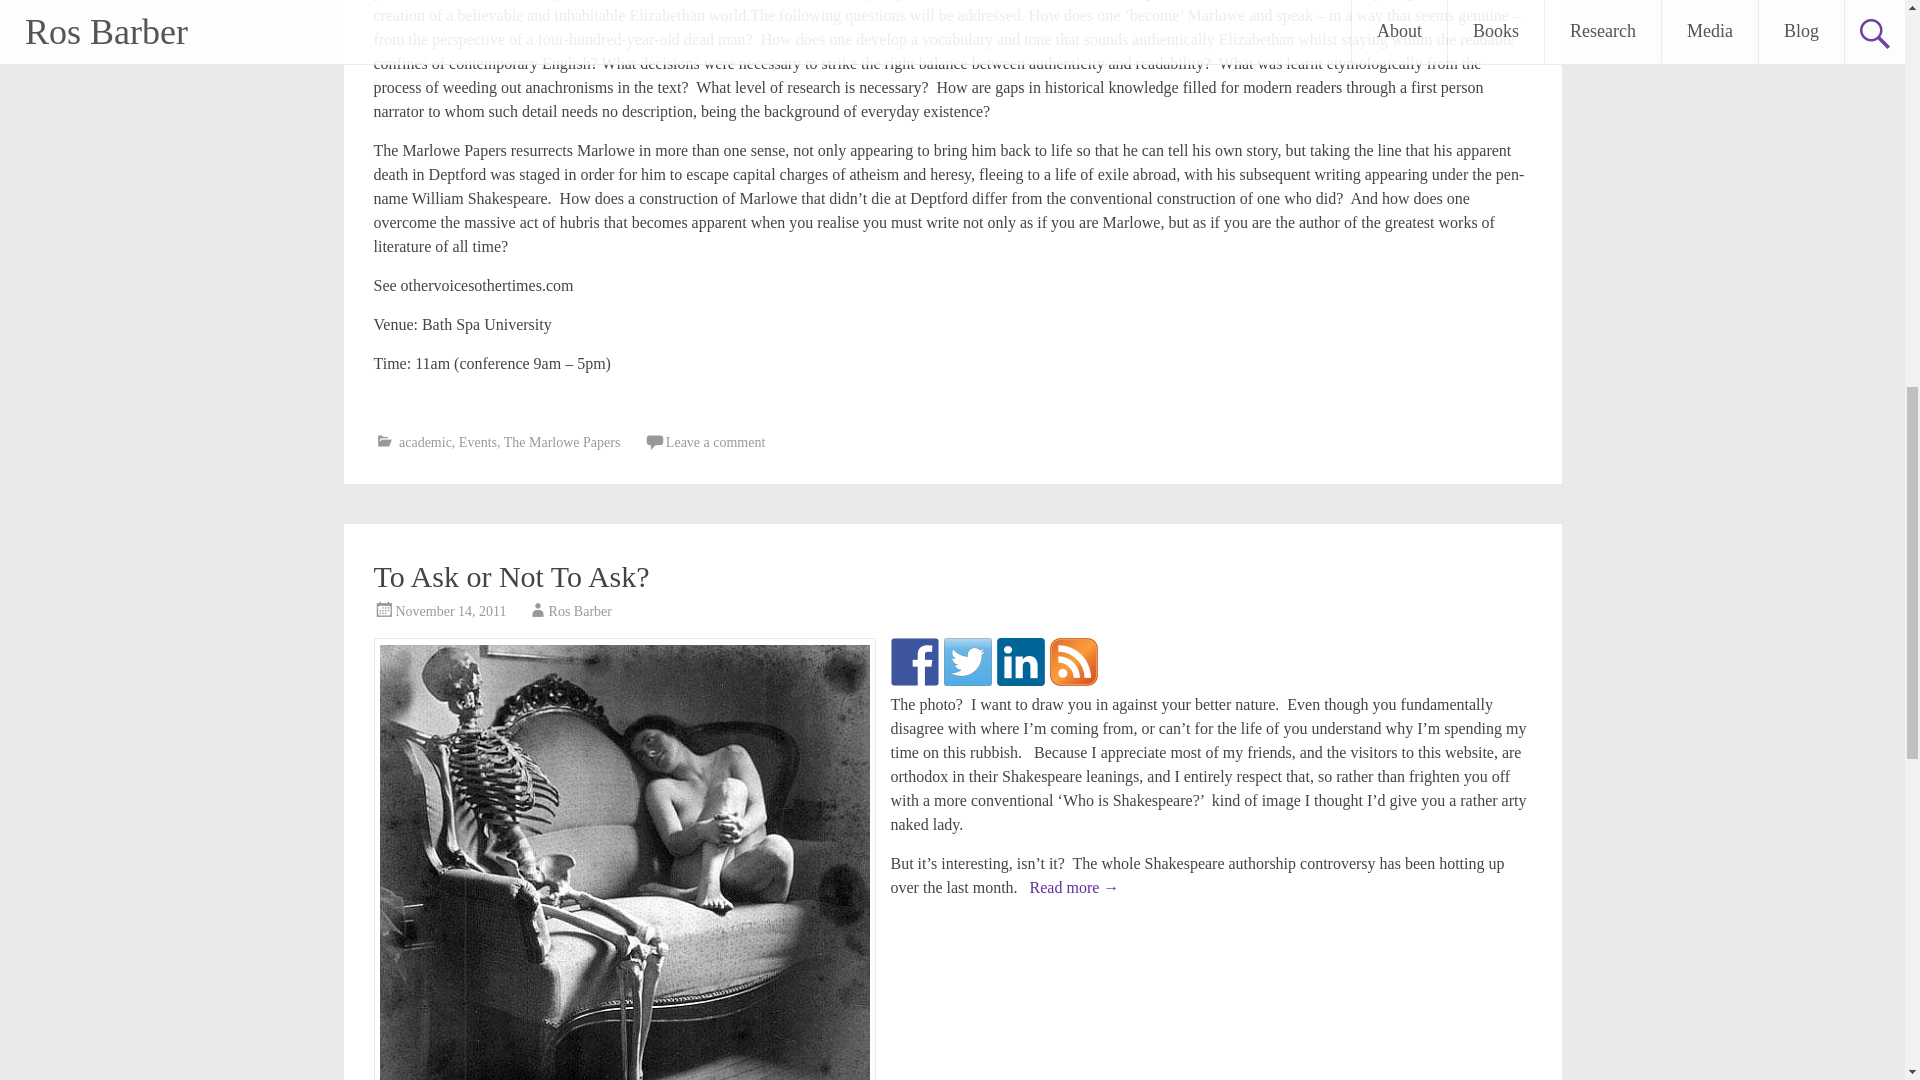 This screenshot has height=1080, width=1920. I want to click on Follow me on Twitter, so click(968, 662).